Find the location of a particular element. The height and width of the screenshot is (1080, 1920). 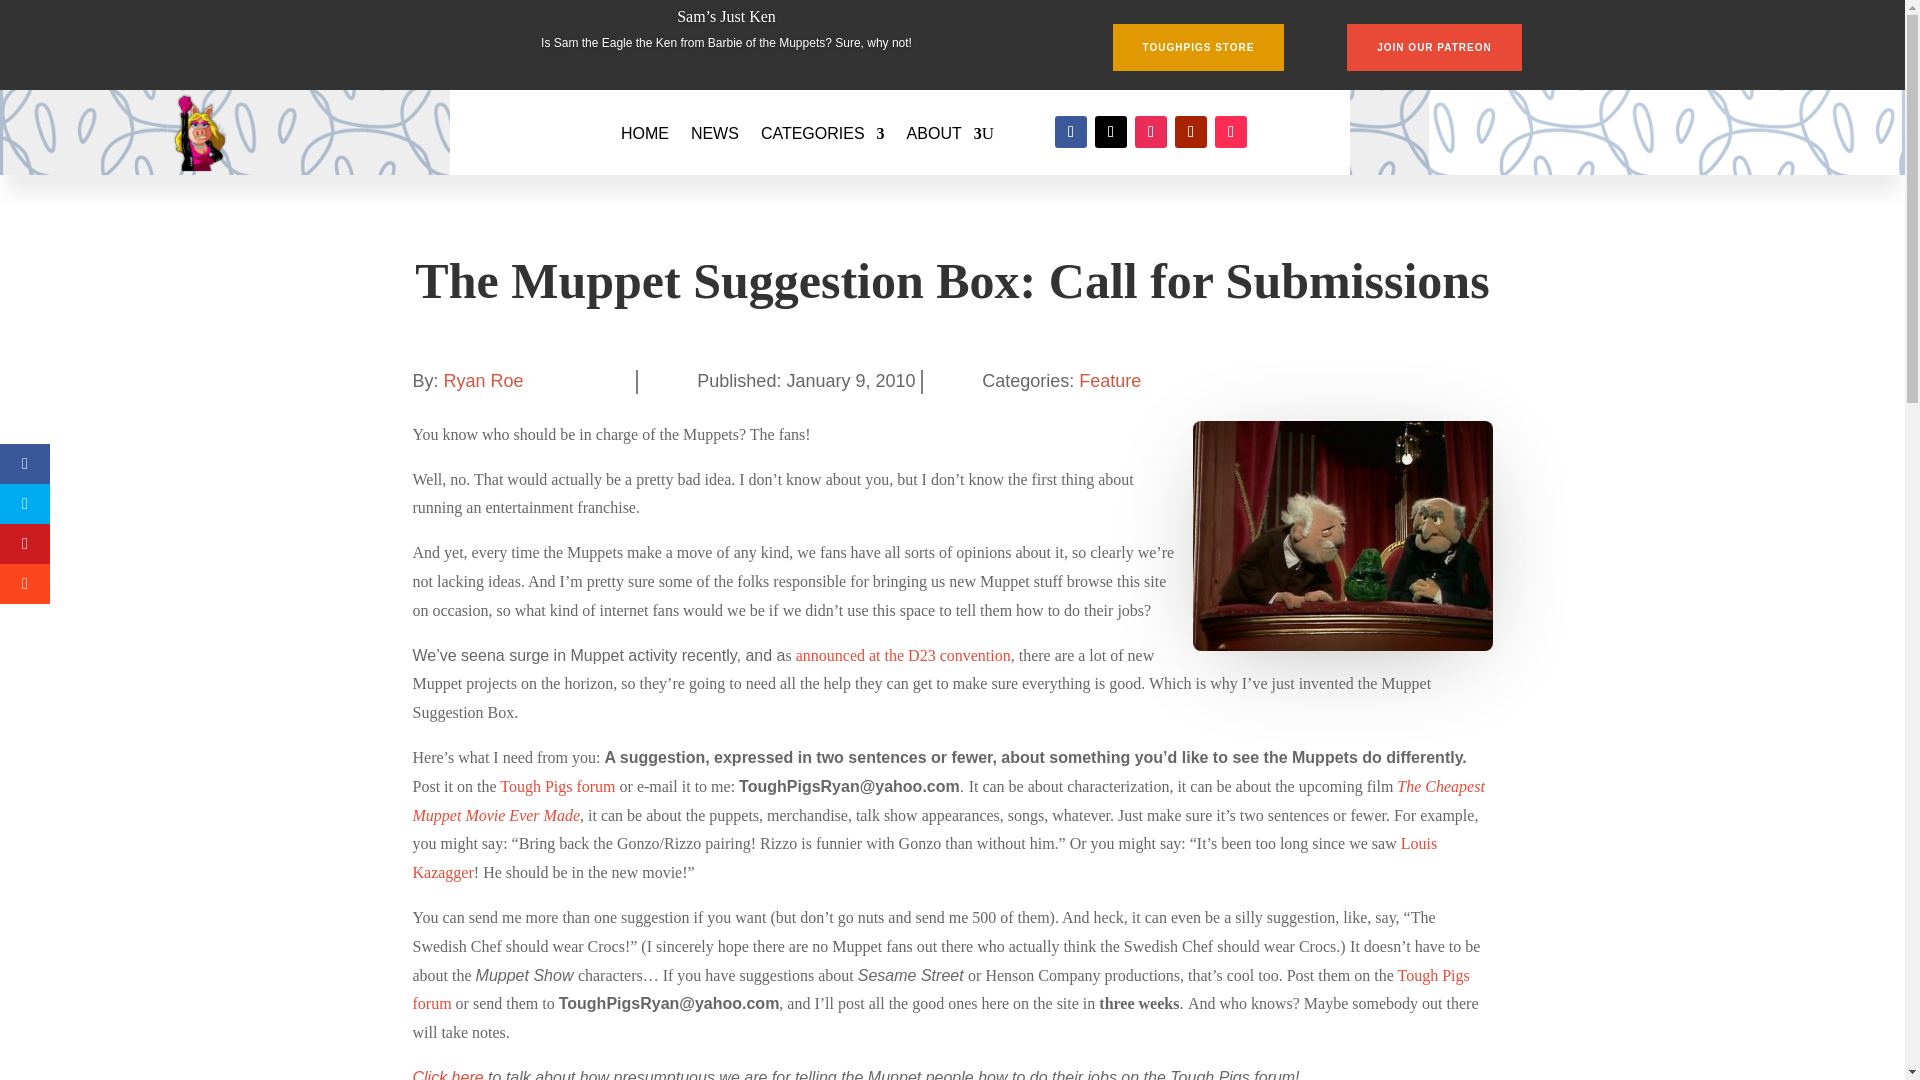

Avocado-764282 is located at coordinates (1342, 536).